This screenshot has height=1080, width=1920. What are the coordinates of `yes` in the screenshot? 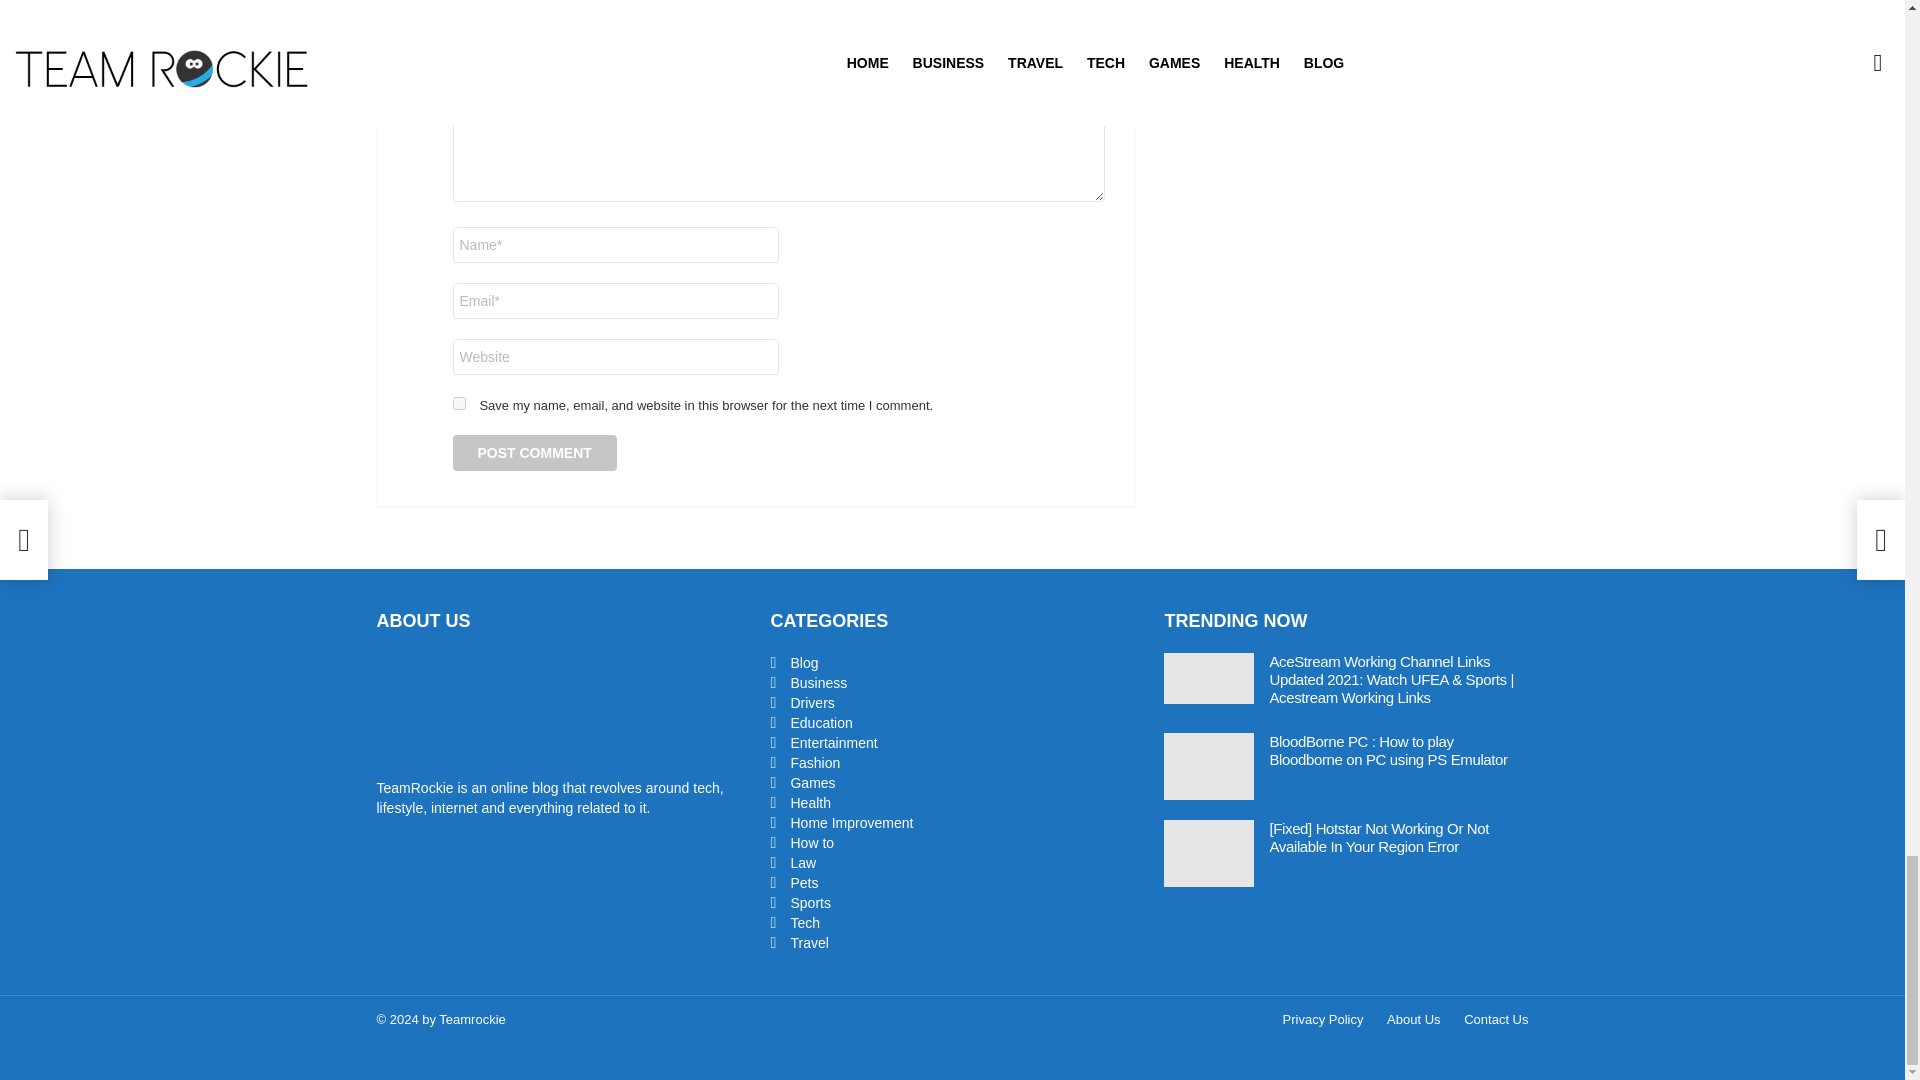 It's located at (458, 404).